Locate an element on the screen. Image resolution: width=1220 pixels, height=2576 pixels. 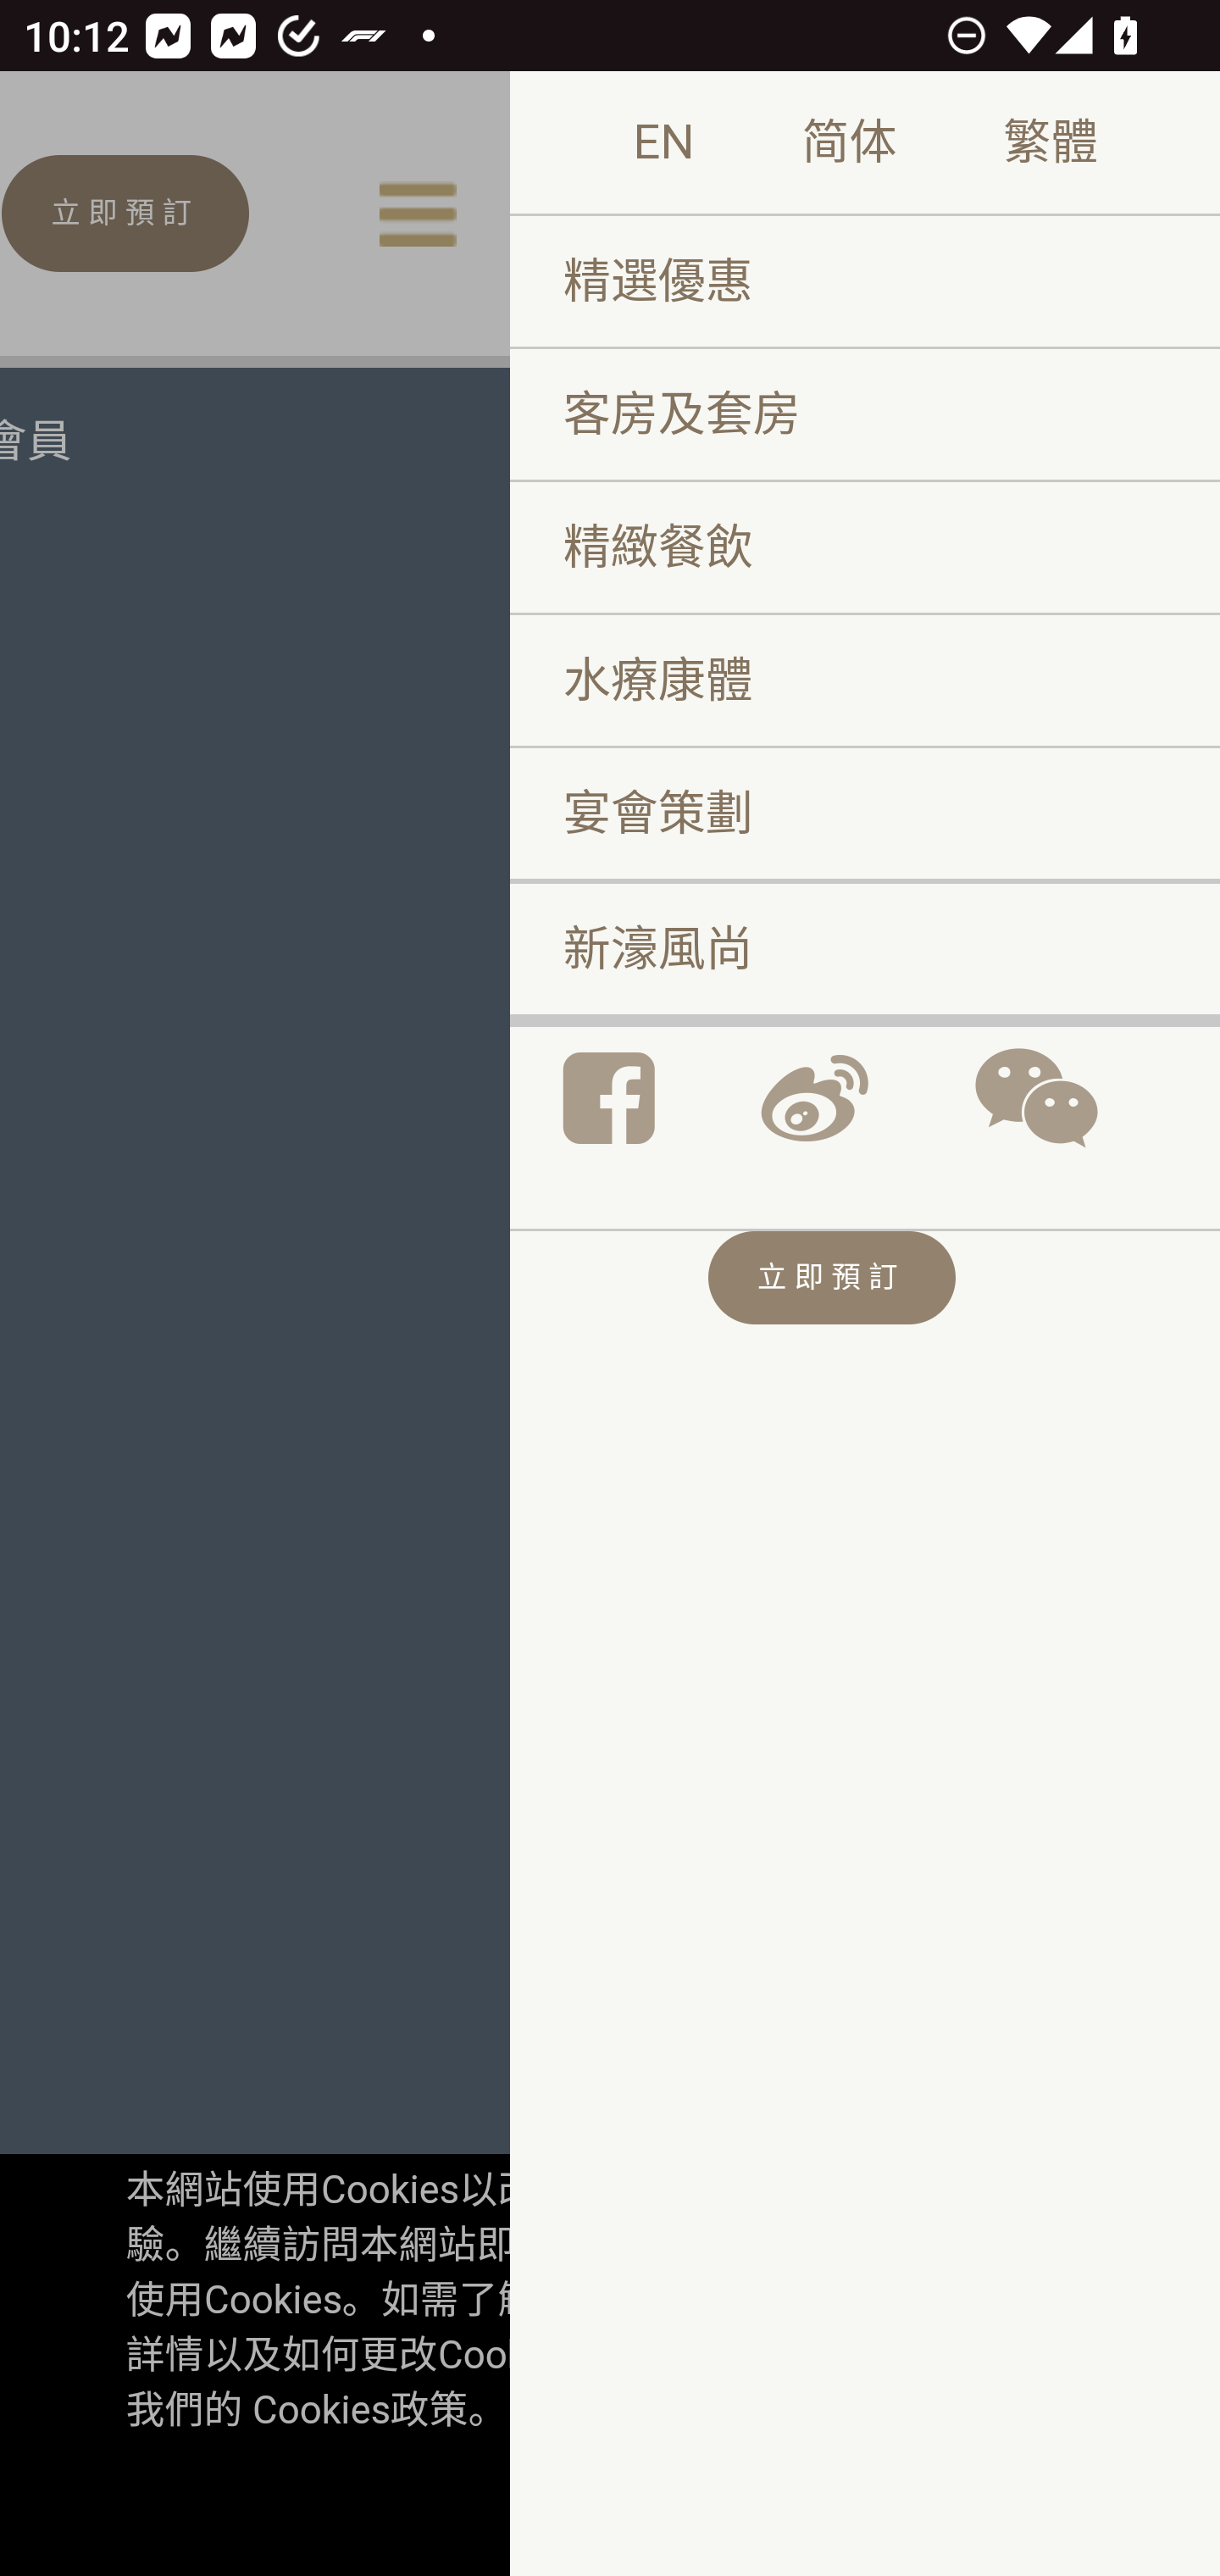
精選優惠 is located at coordinates (864, 283).